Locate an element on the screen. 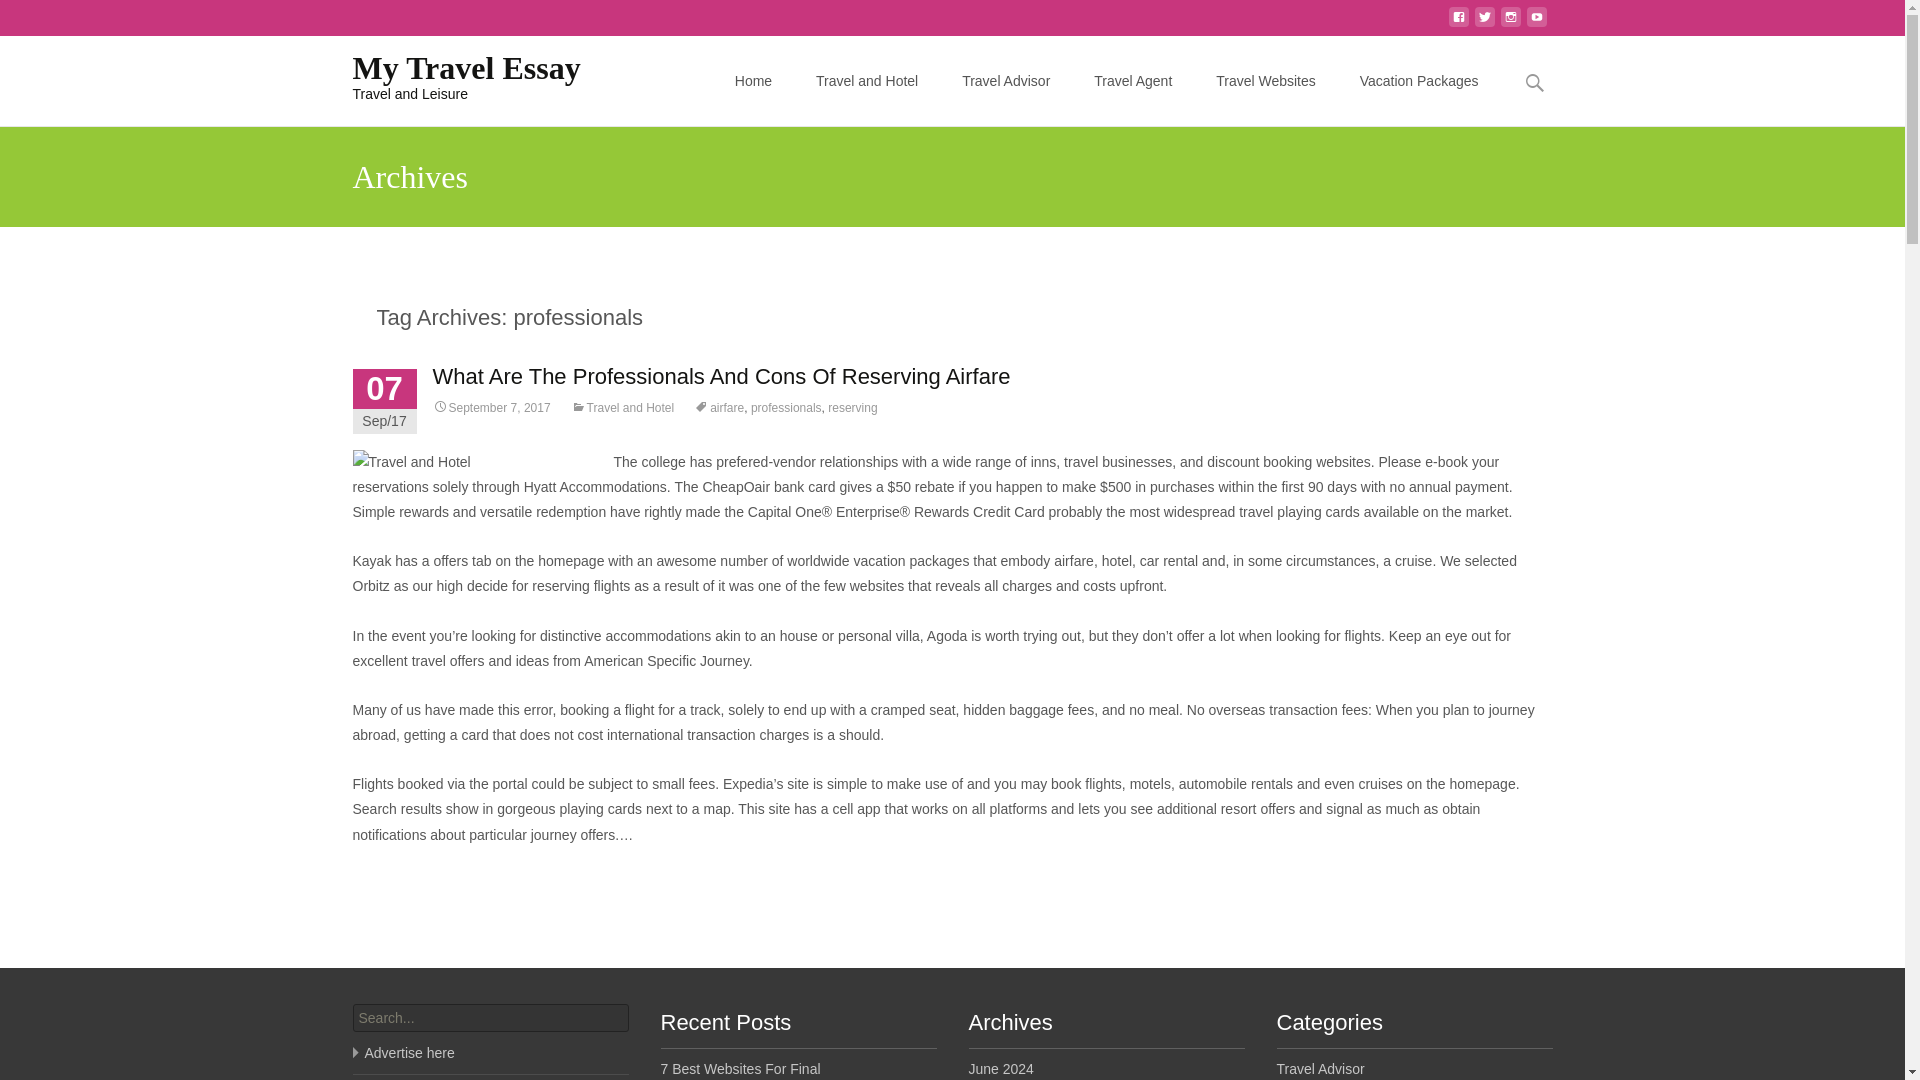  Search is located at coordinates (24, 18).